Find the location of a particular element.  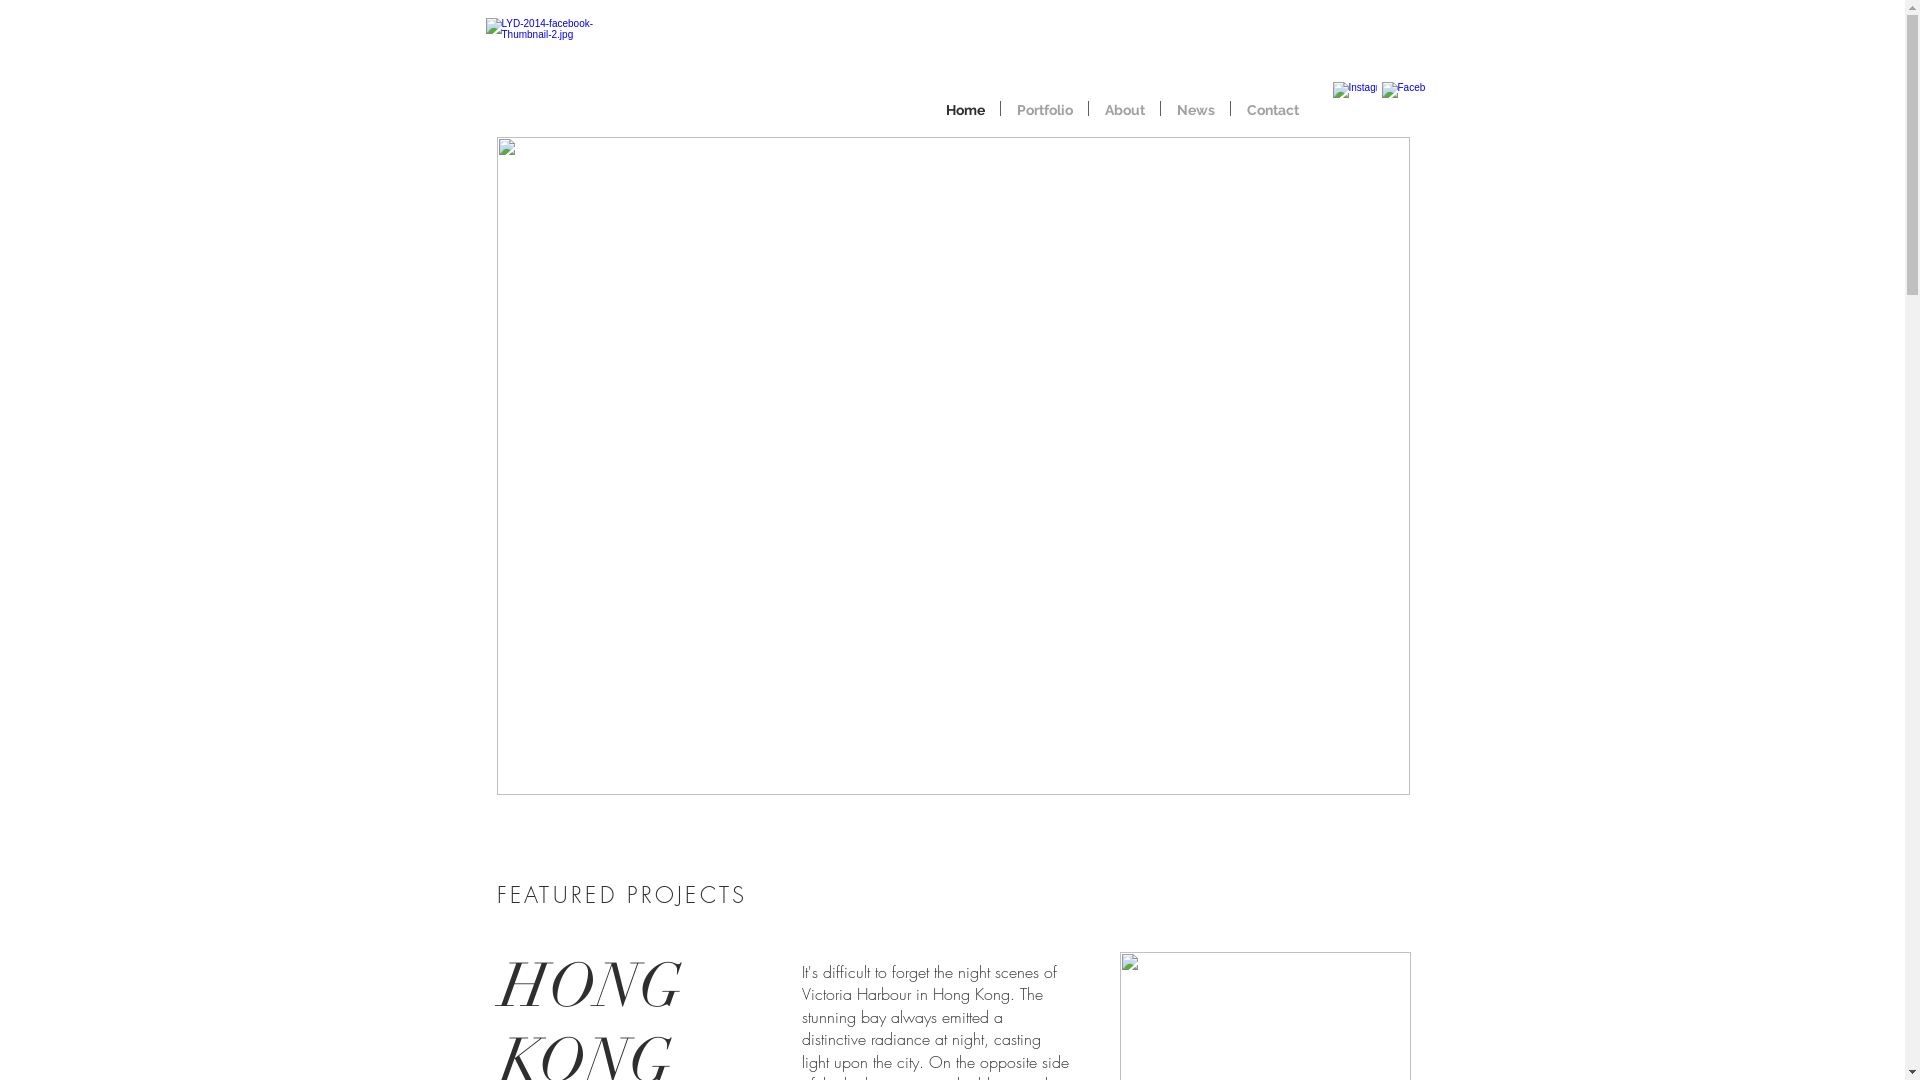

Contact is located at coordinates (1272, 108).